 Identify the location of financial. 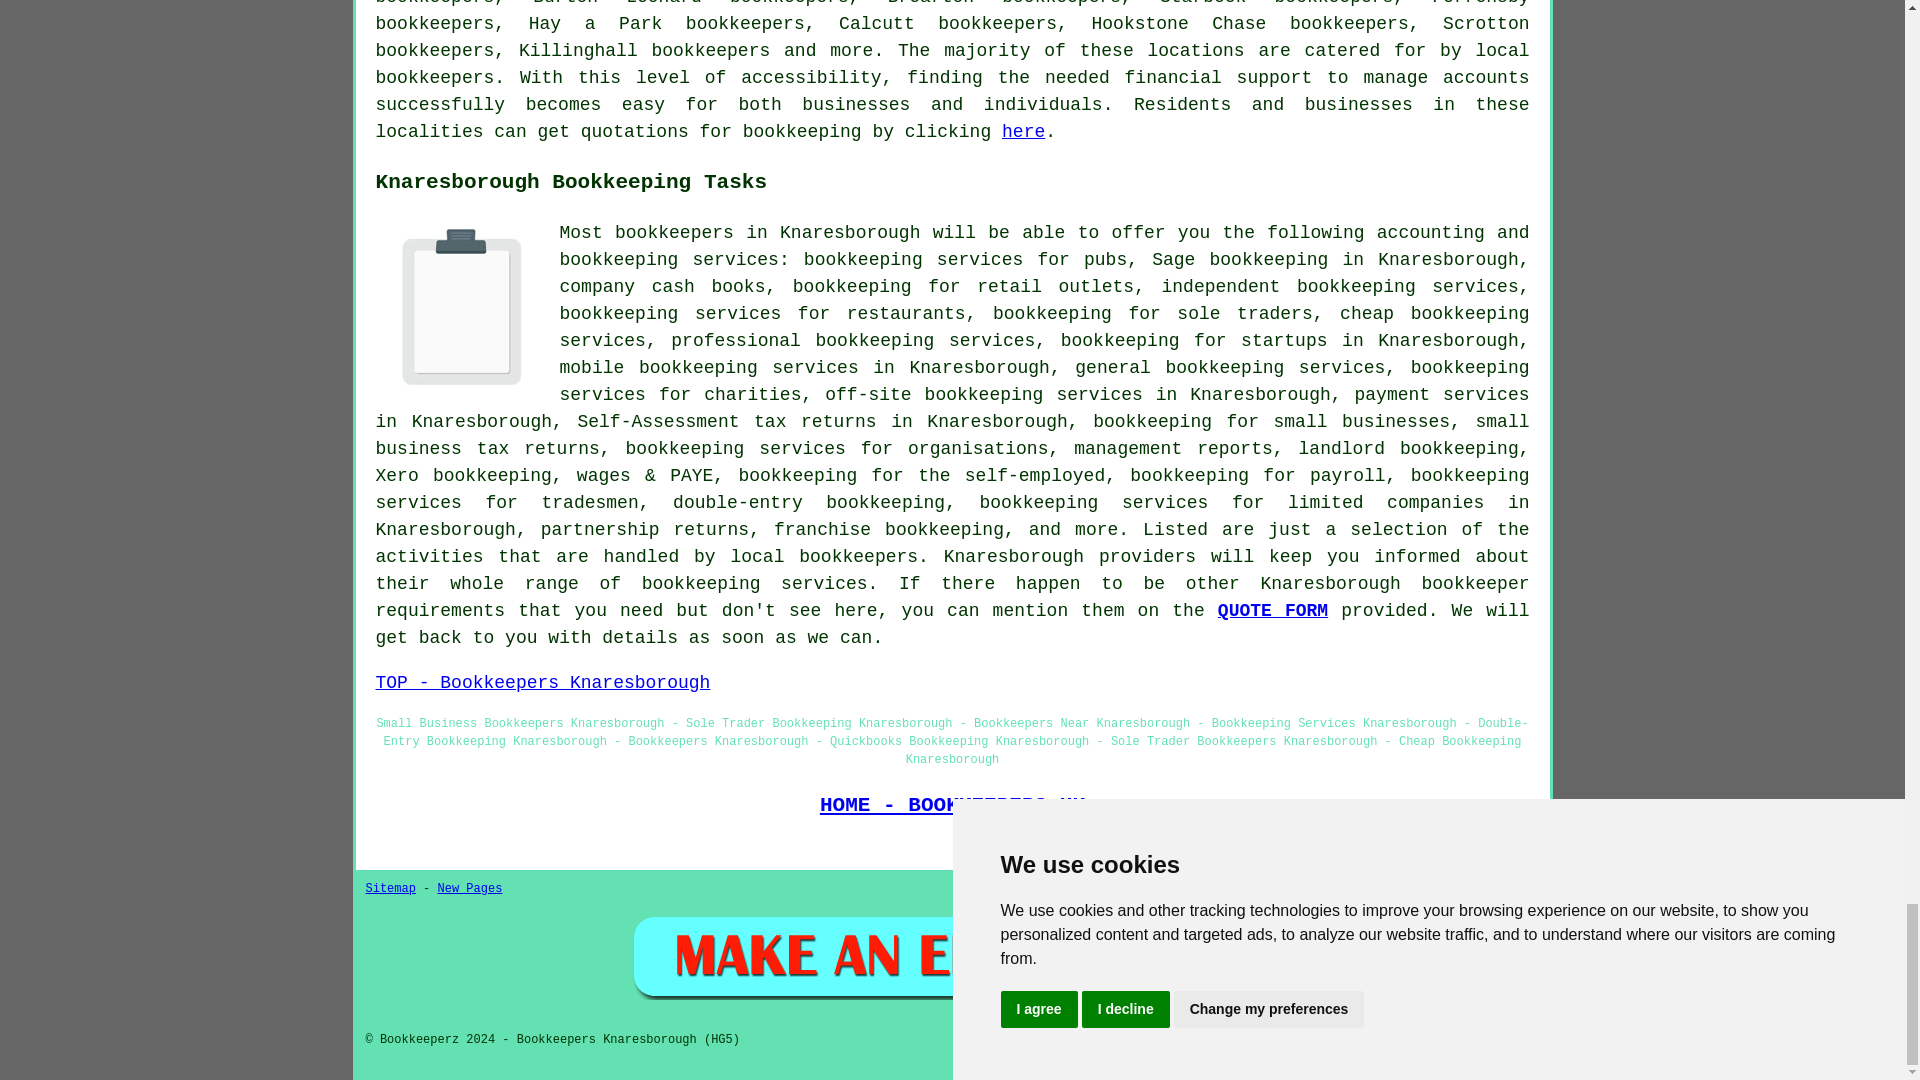
(1173, 78).